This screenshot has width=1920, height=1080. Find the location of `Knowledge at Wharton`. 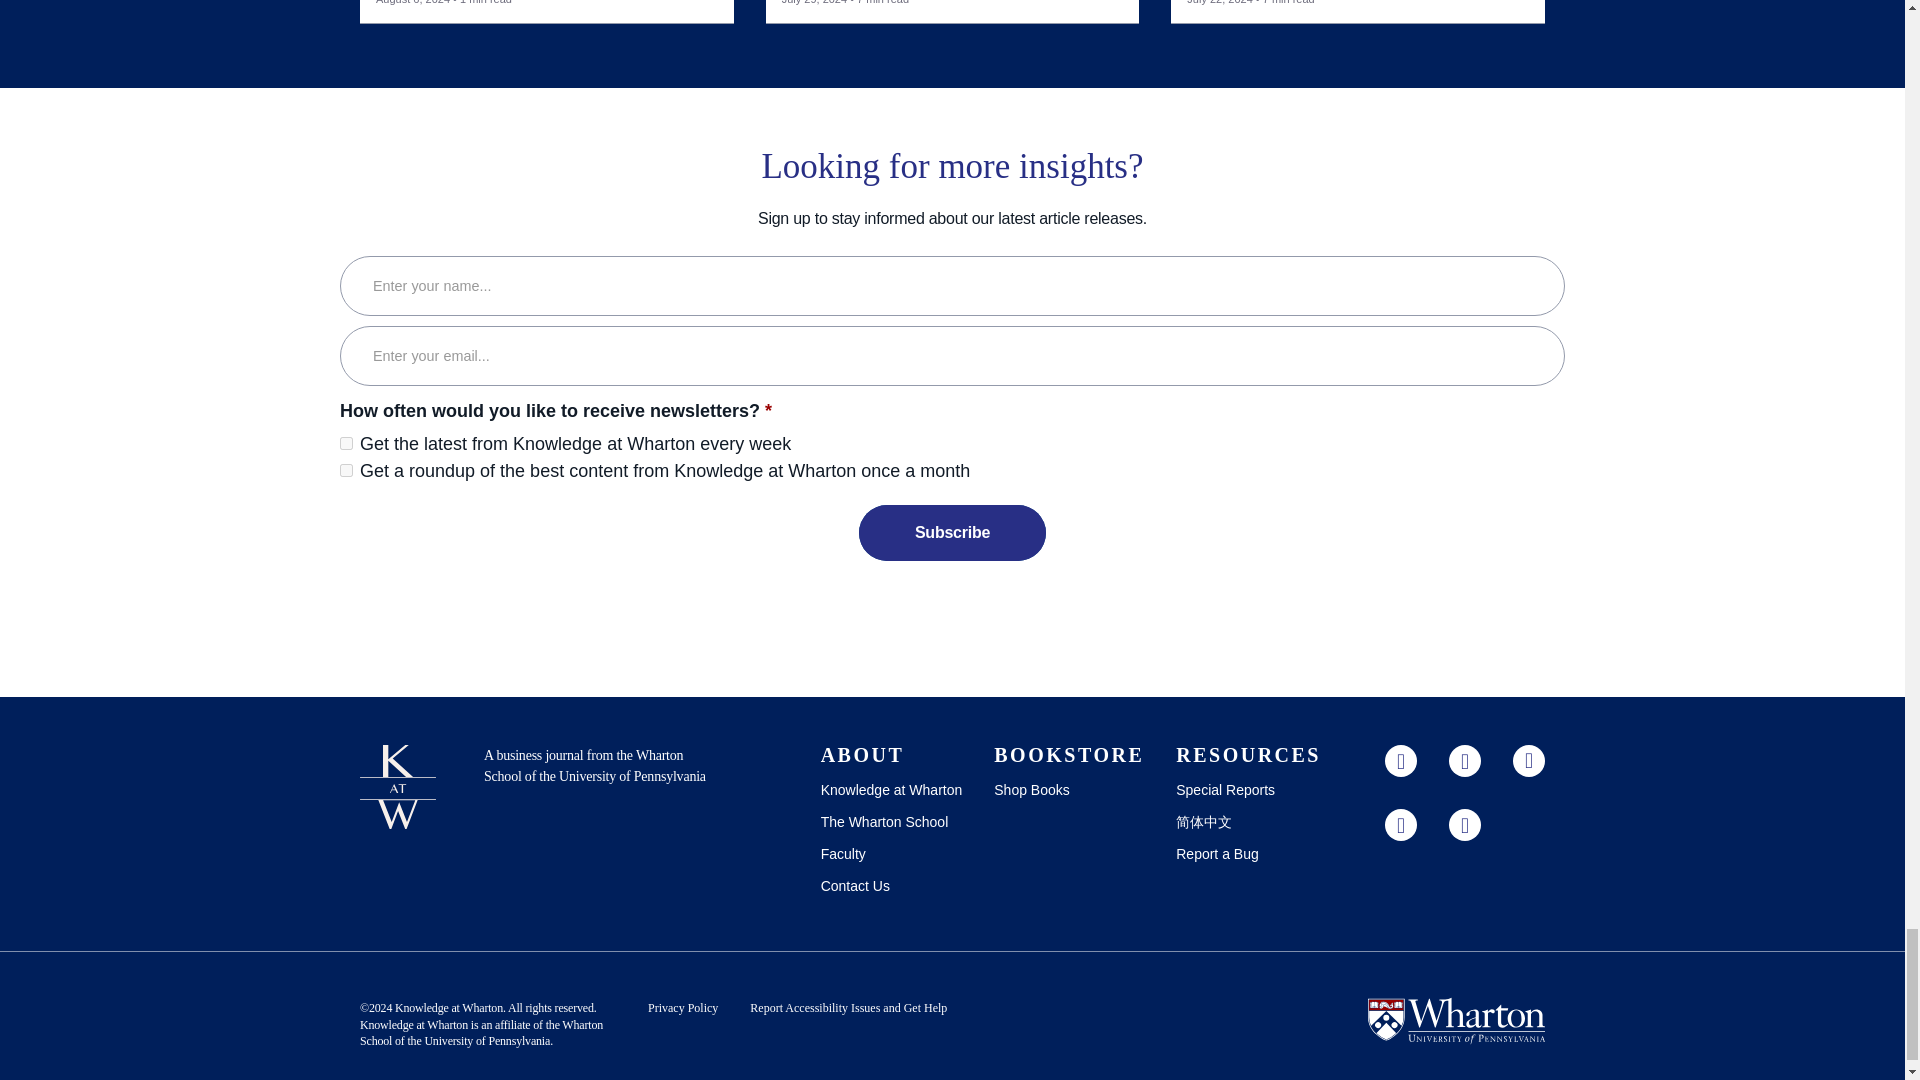

Knowledge at Wharton is located at coordinates (449, 1008).